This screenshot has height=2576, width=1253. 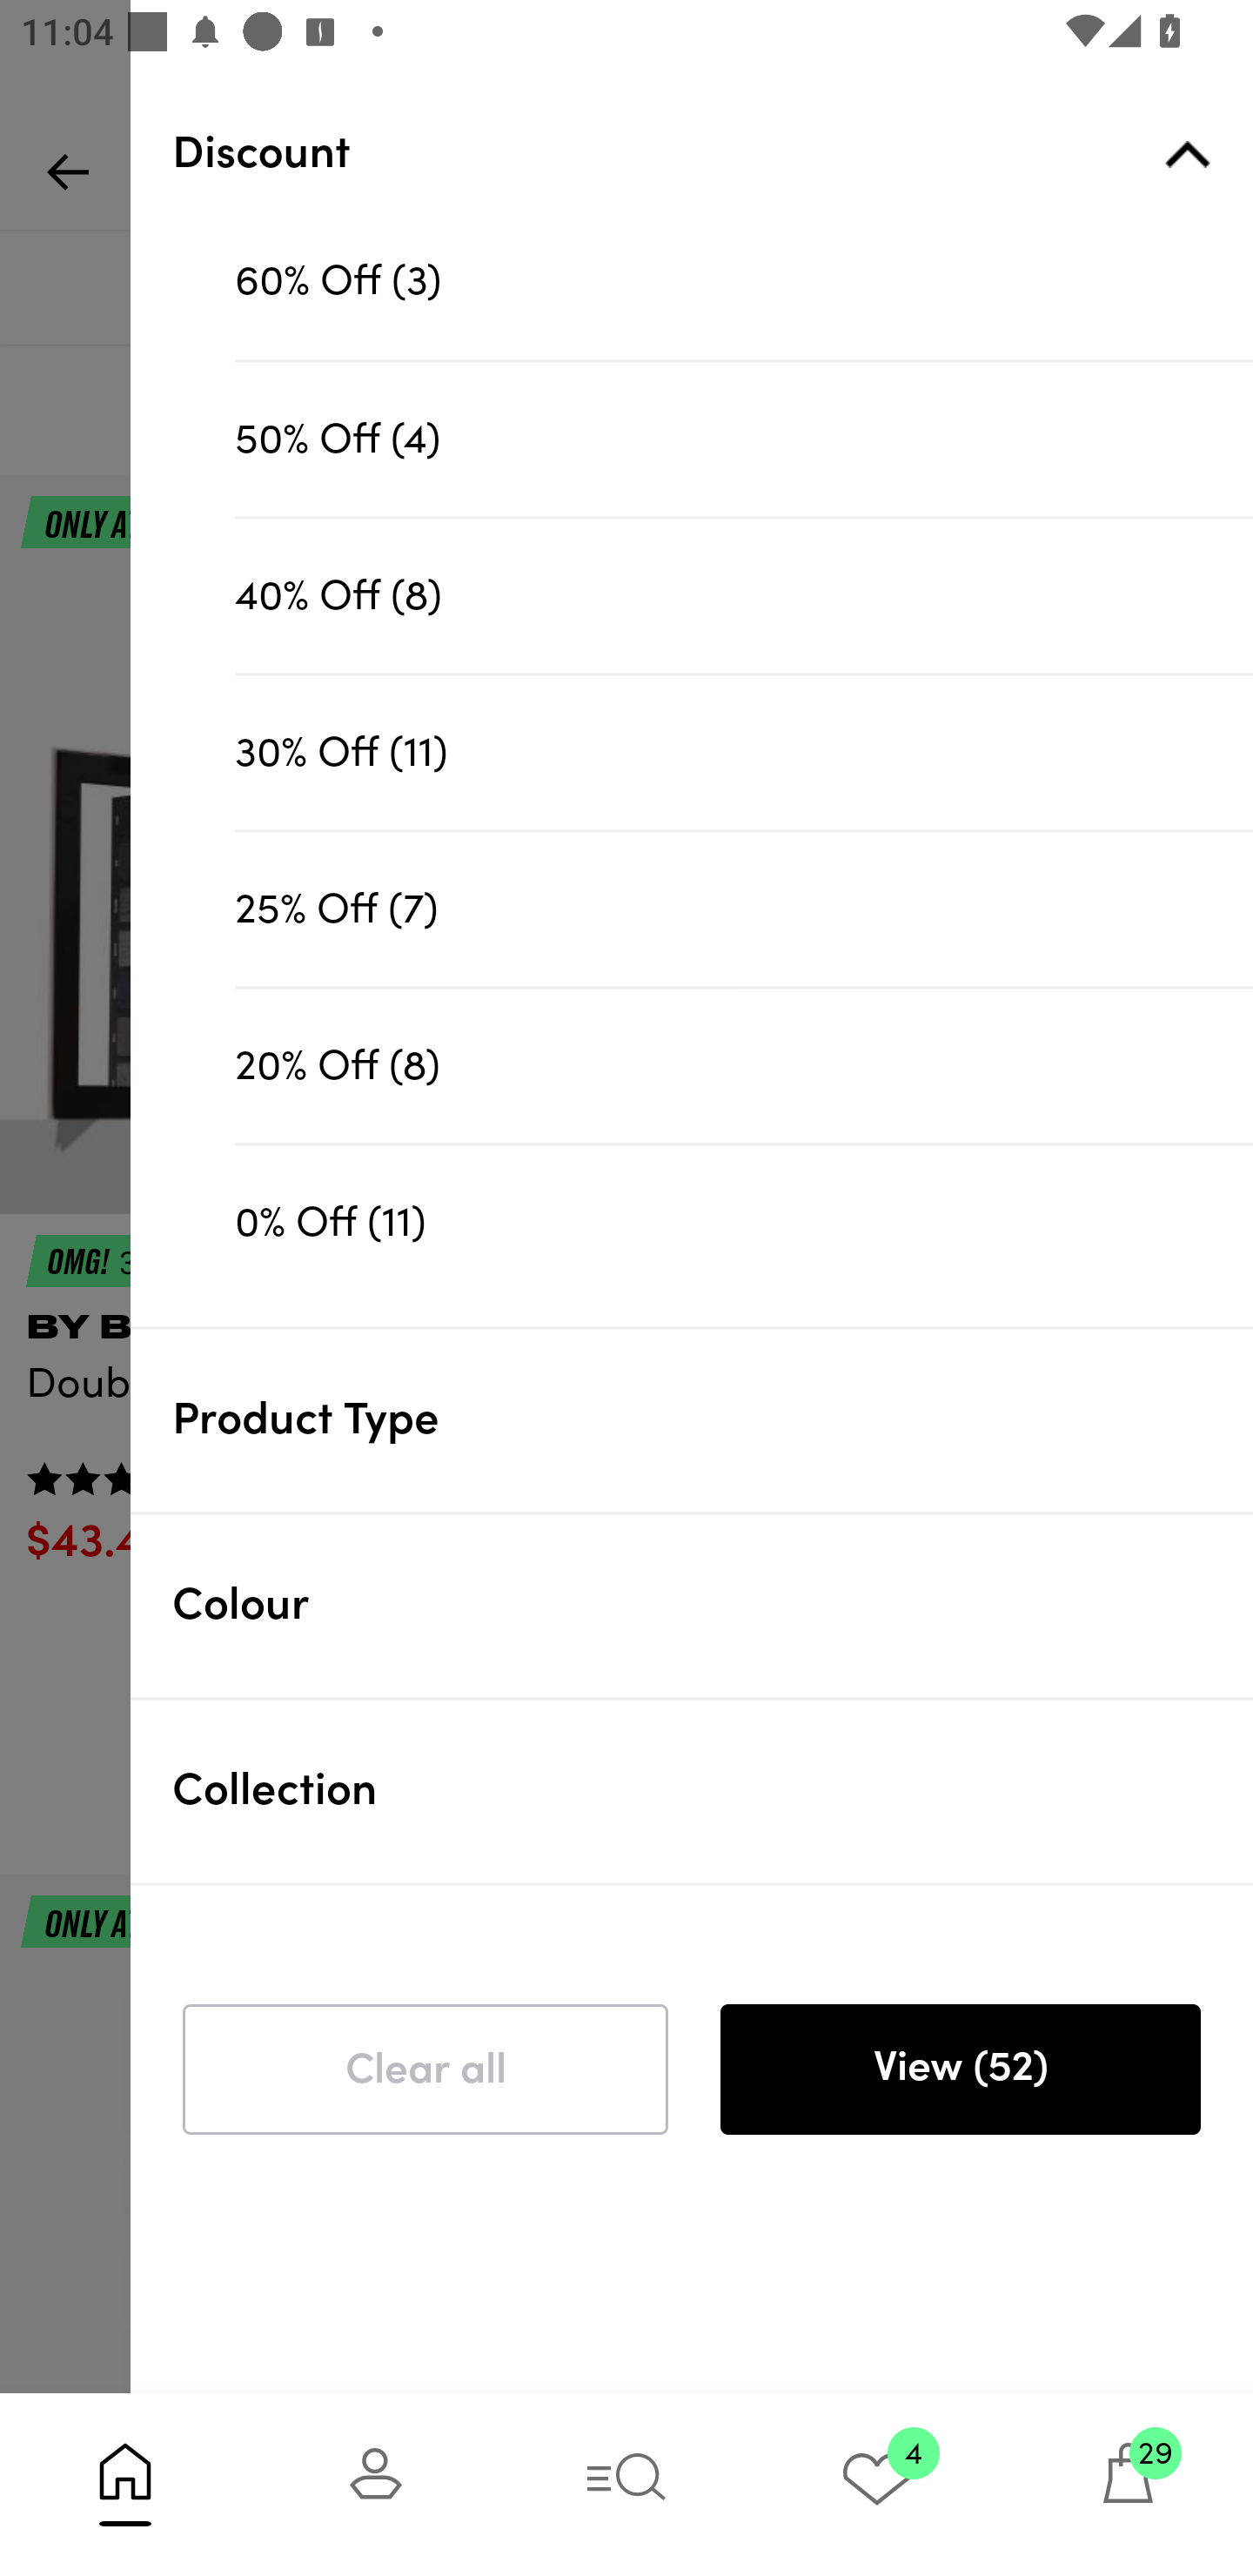 I want to click on 20% Off (8), so click(x=744, y=1065).